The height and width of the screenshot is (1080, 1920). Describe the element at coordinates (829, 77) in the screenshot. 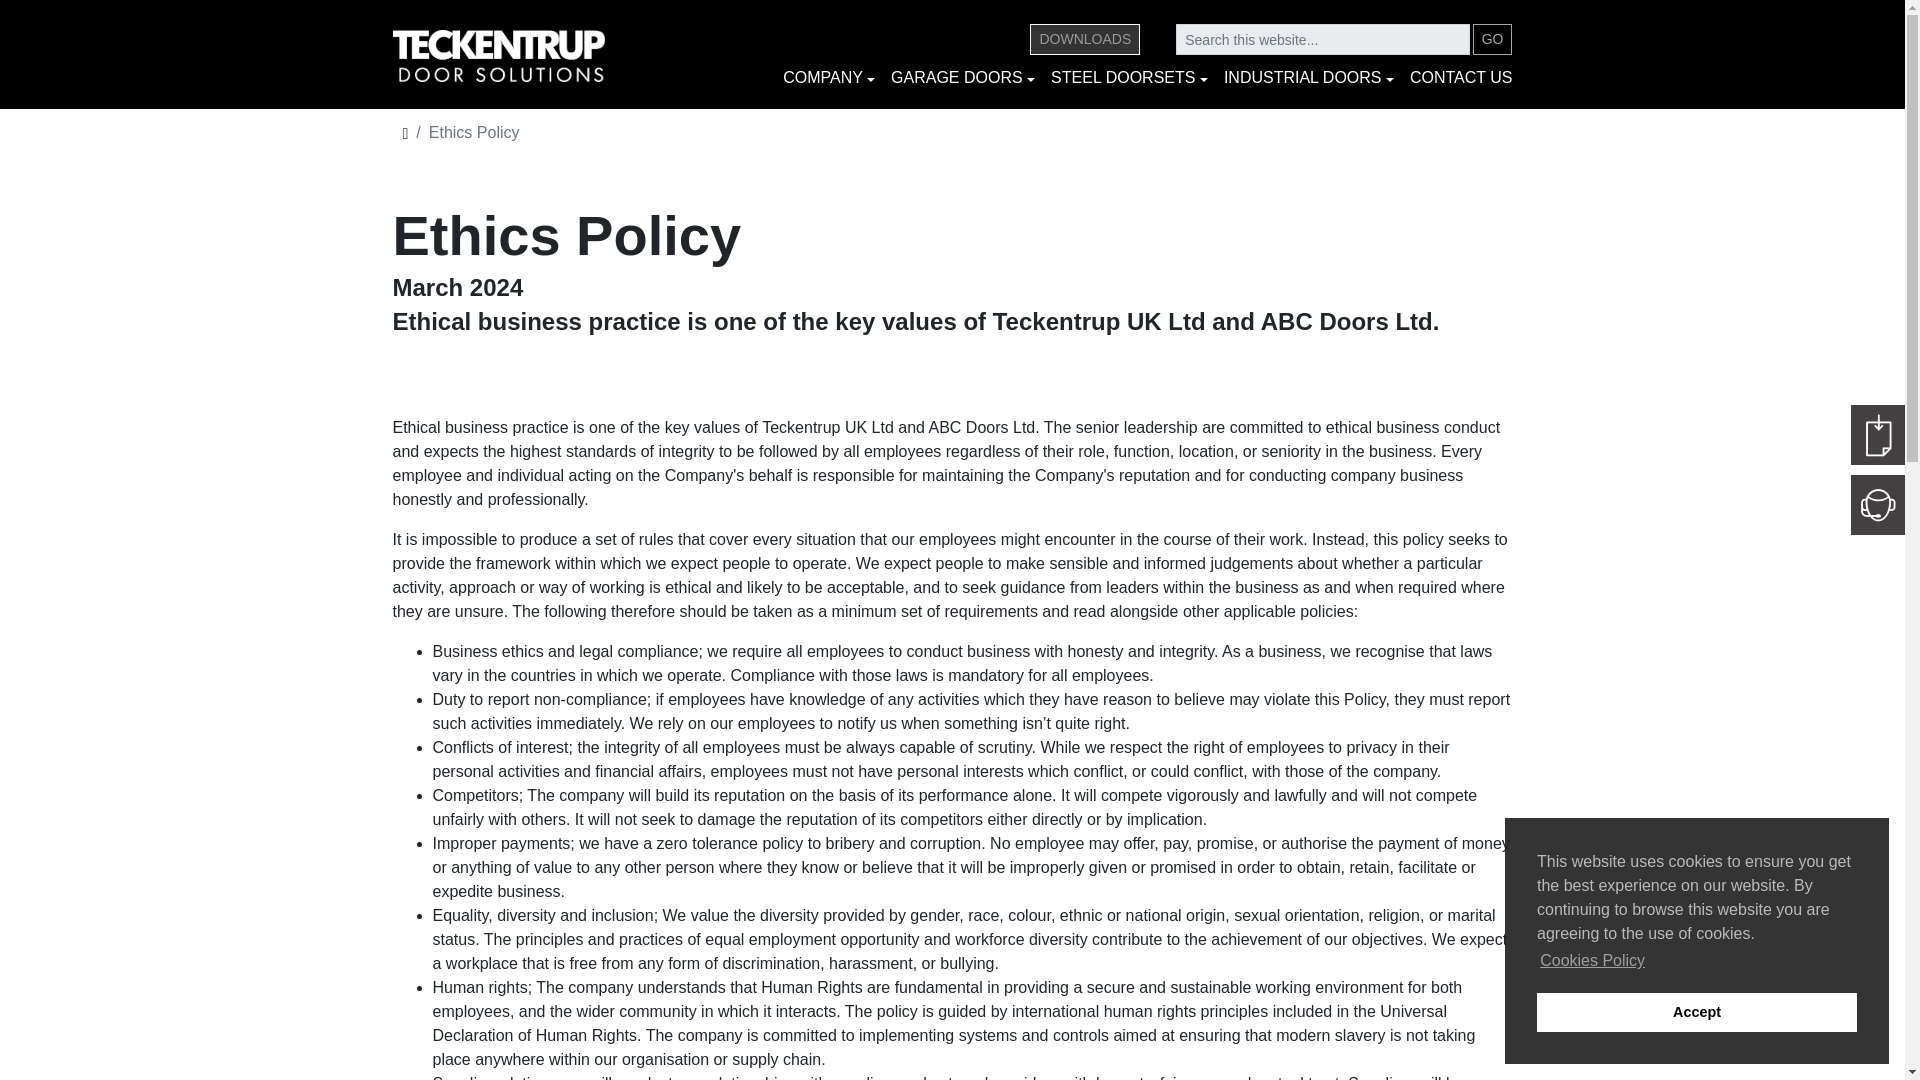

I see `COMPANY` at that location.